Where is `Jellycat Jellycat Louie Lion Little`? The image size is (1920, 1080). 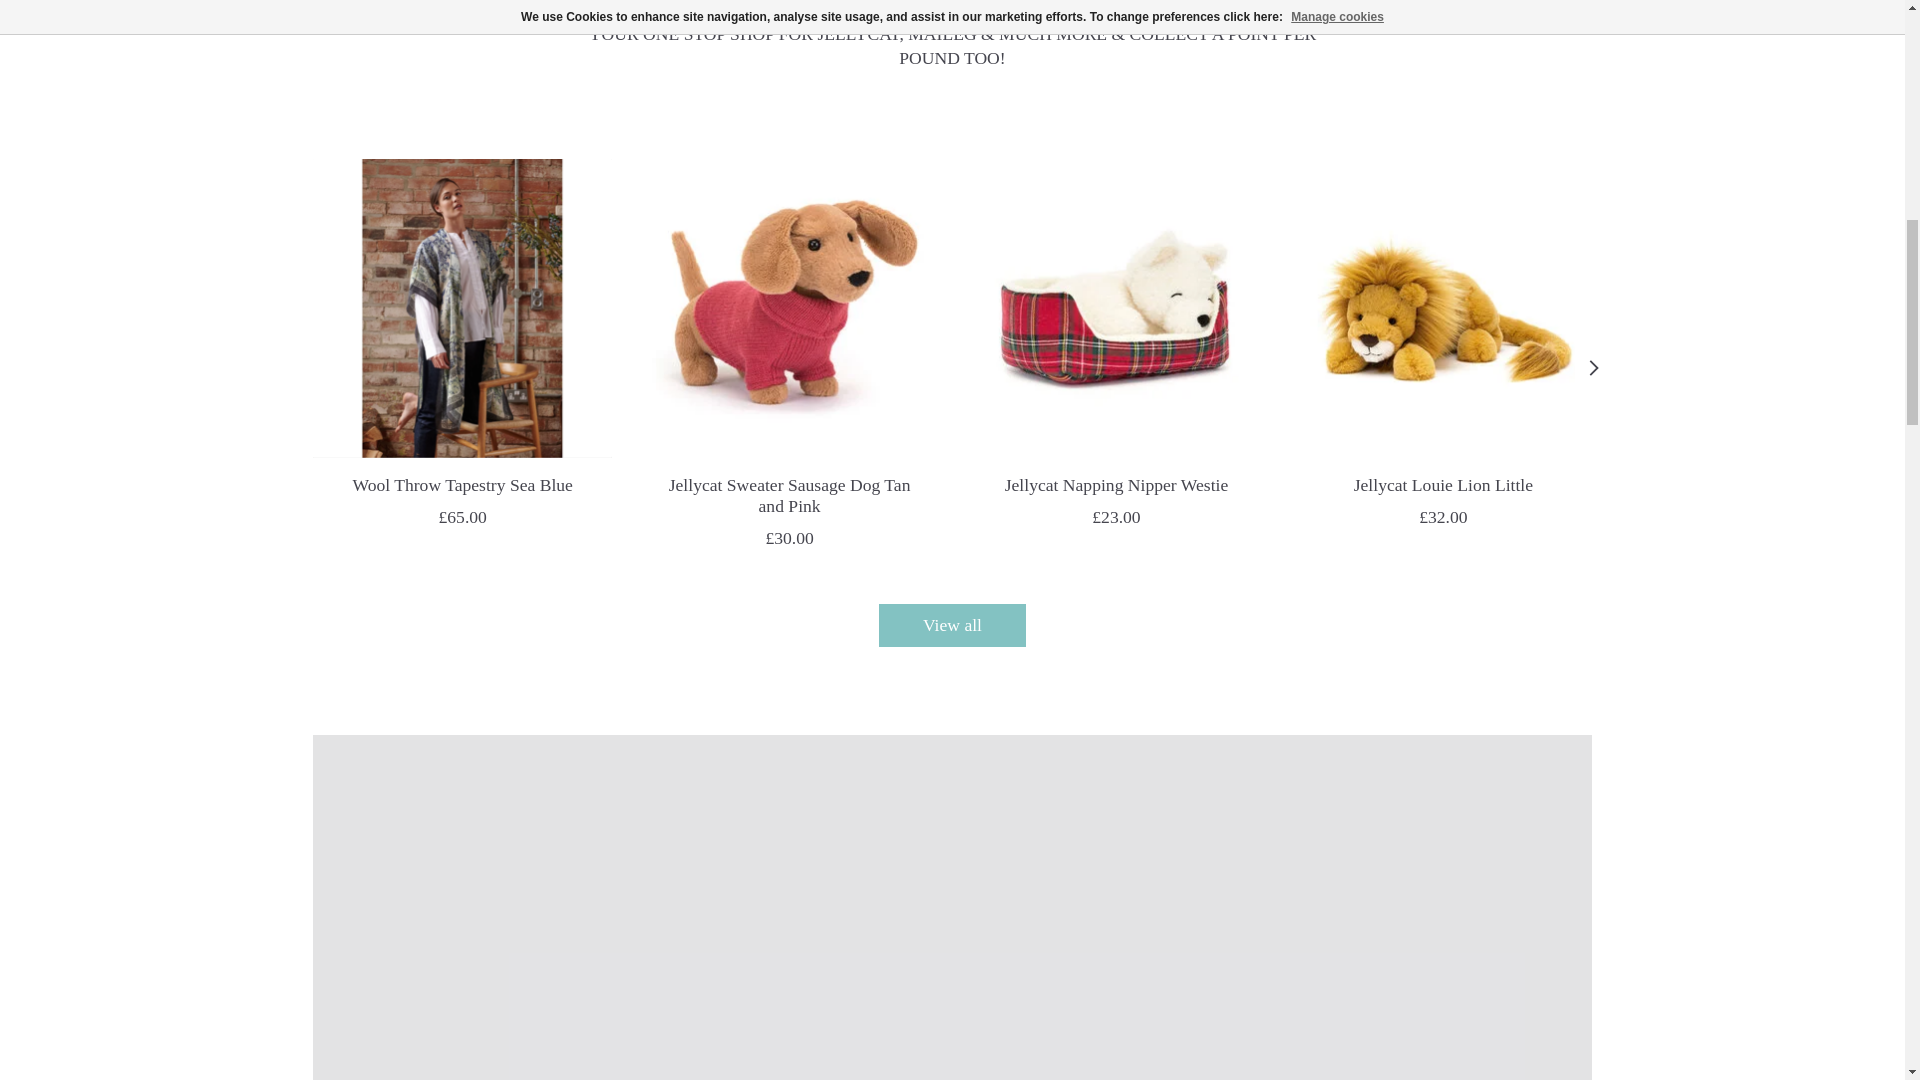 Jellycat Jellycat Louie Lion Little is located at coordinates (1442, 308).